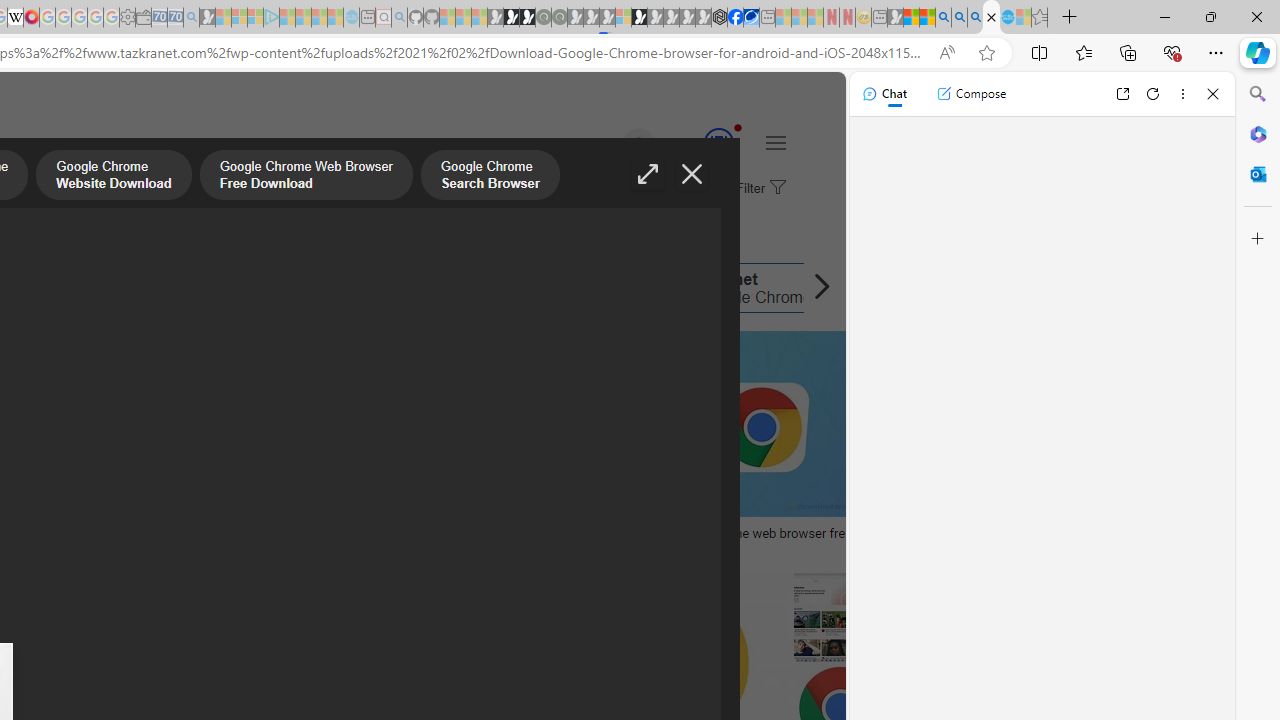 The width and height of the screenshot is (1280, 720). What do you see at coordinates (718, 142) in the screenshot?
I see `AutomationID: serp_medal_svg` at bounding box center [718, 142].